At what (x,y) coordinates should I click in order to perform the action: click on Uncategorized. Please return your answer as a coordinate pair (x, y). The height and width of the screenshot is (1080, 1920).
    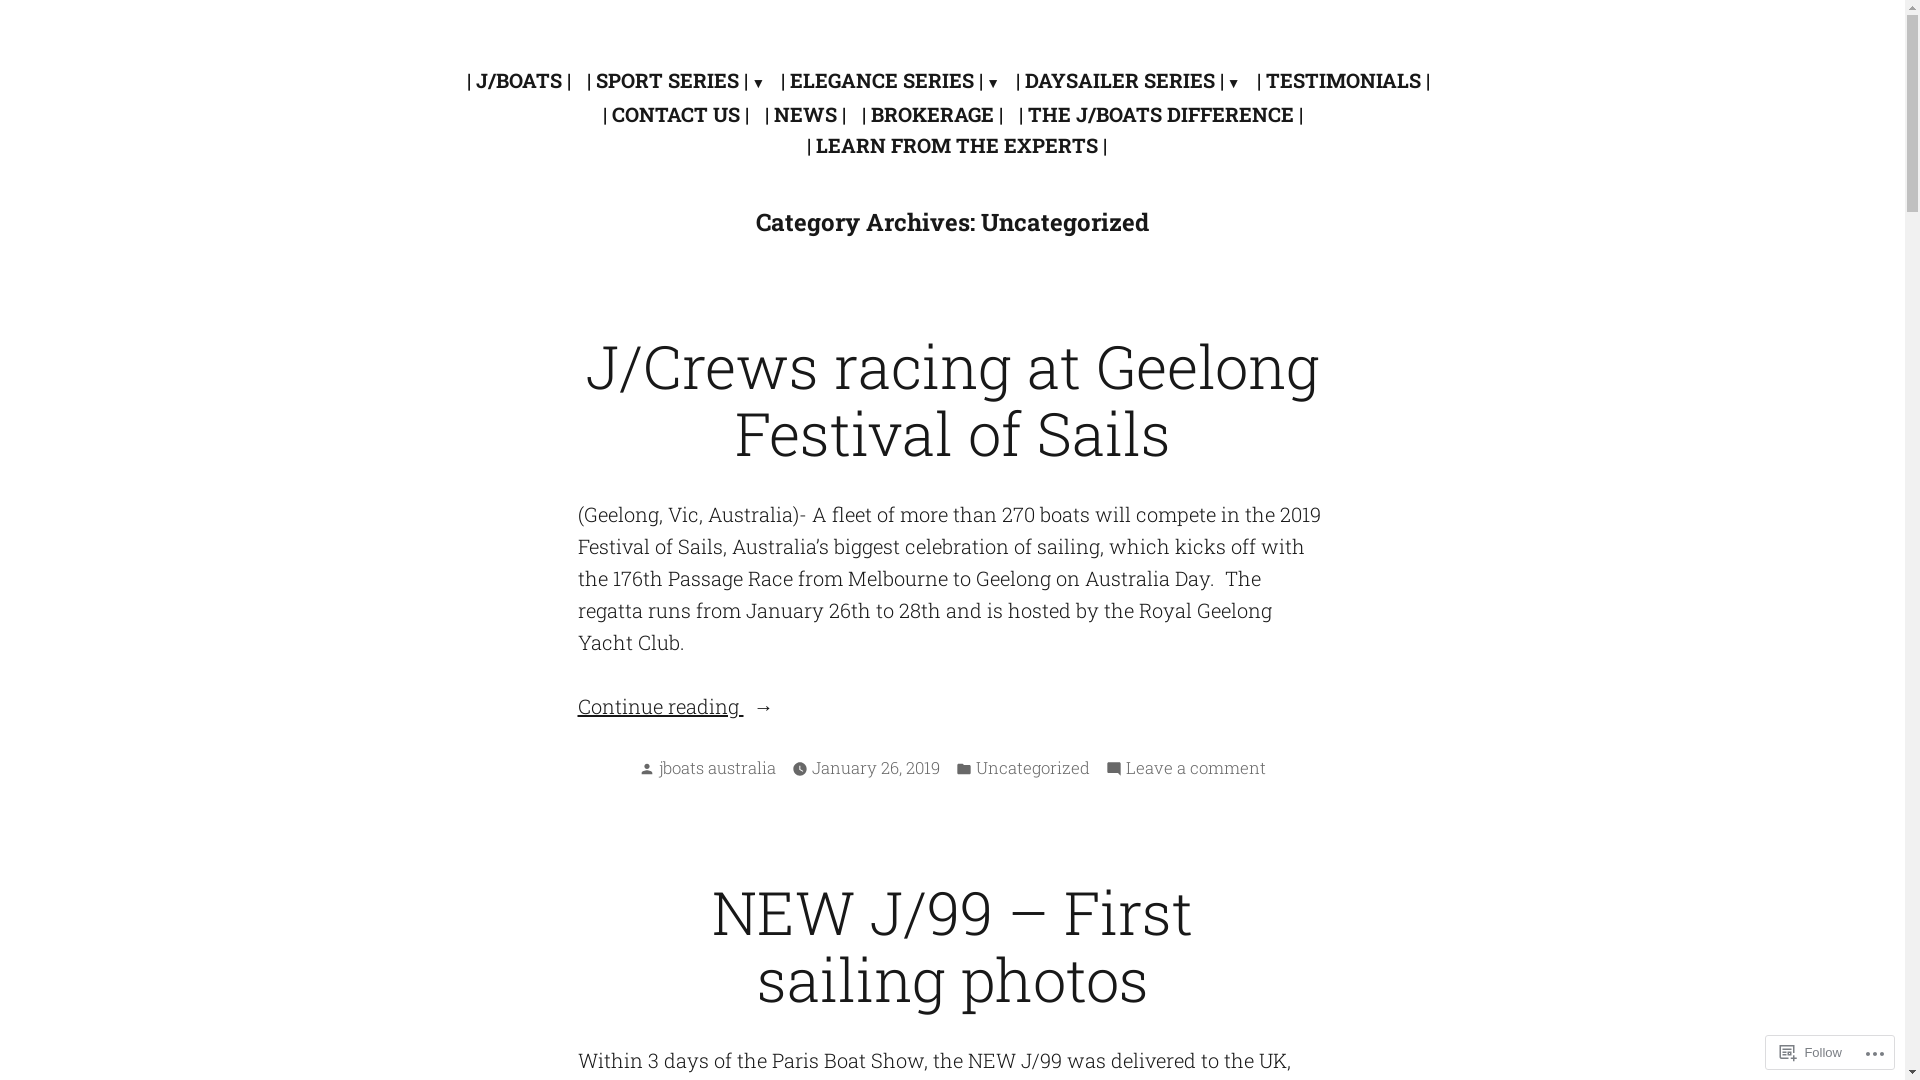
    Looking at the image, I should click on (1033, 768).